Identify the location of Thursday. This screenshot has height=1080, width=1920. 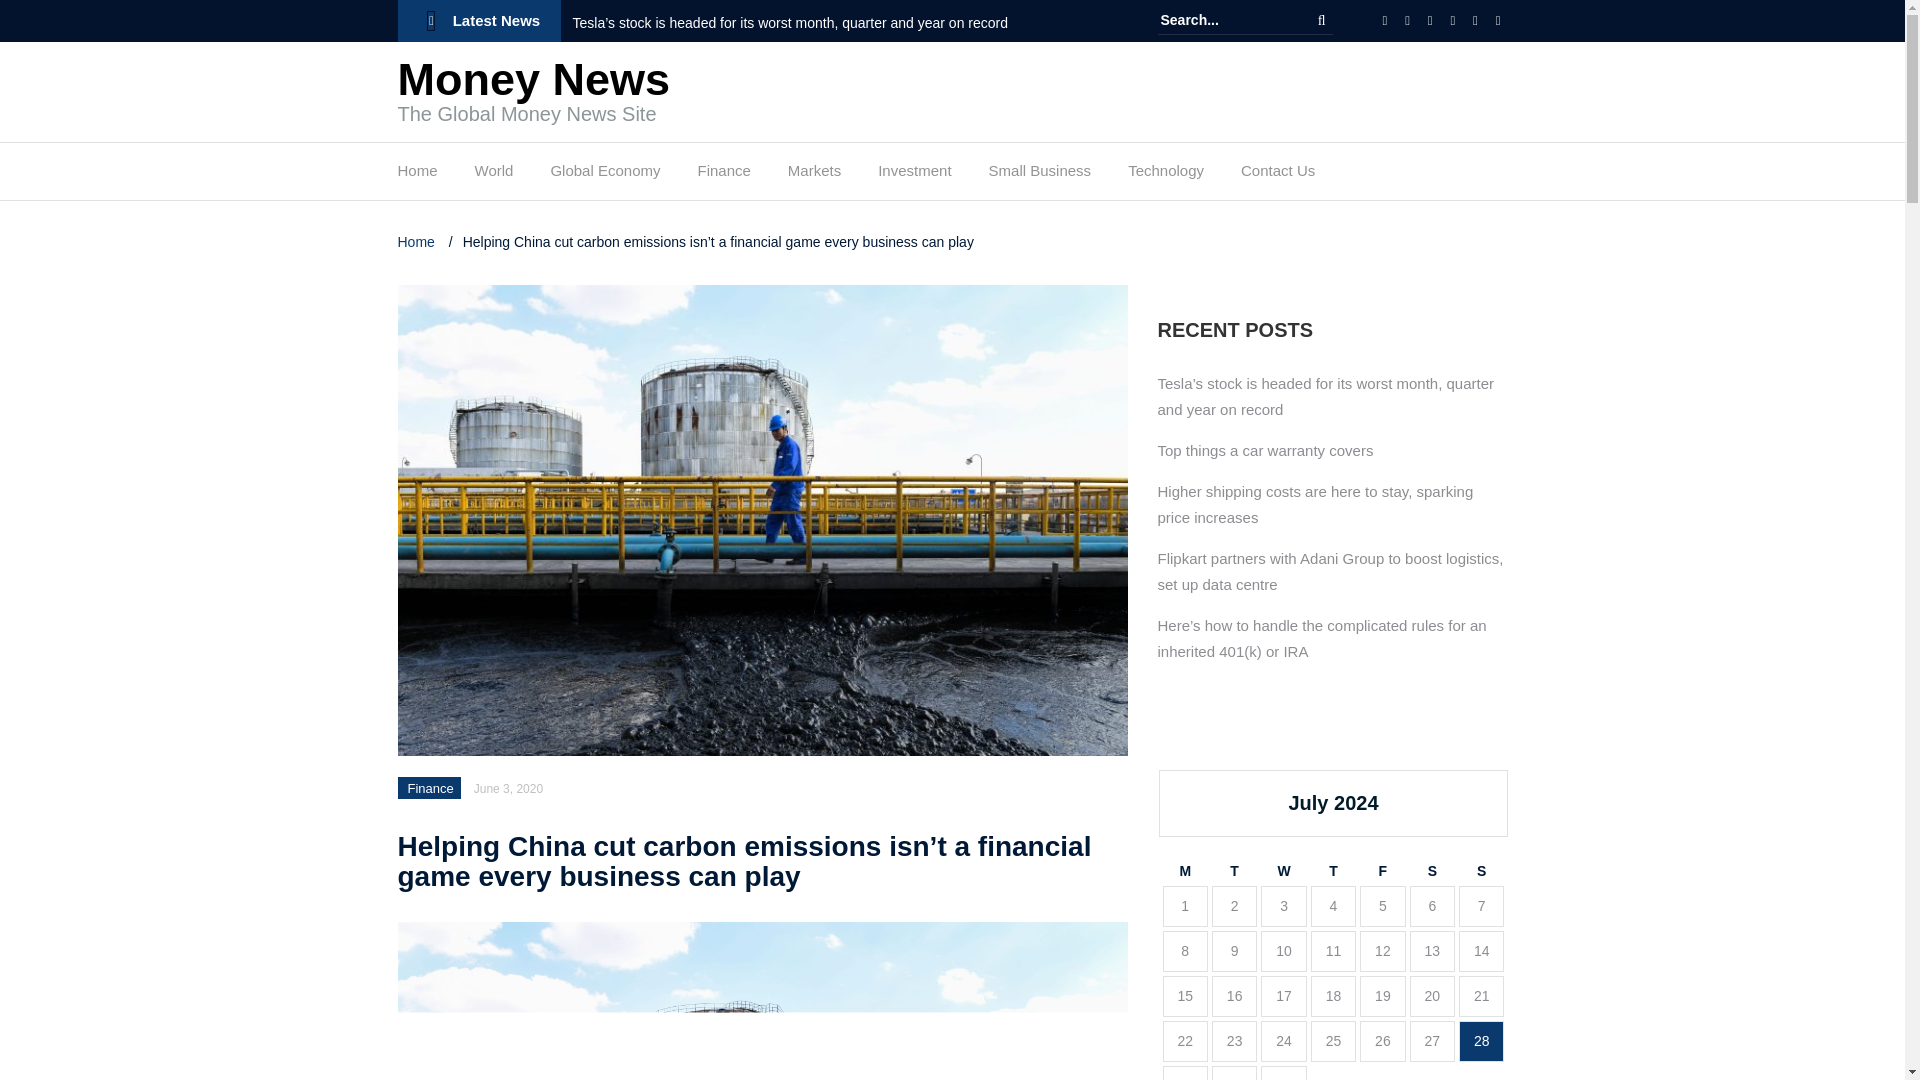
(1333, 871).